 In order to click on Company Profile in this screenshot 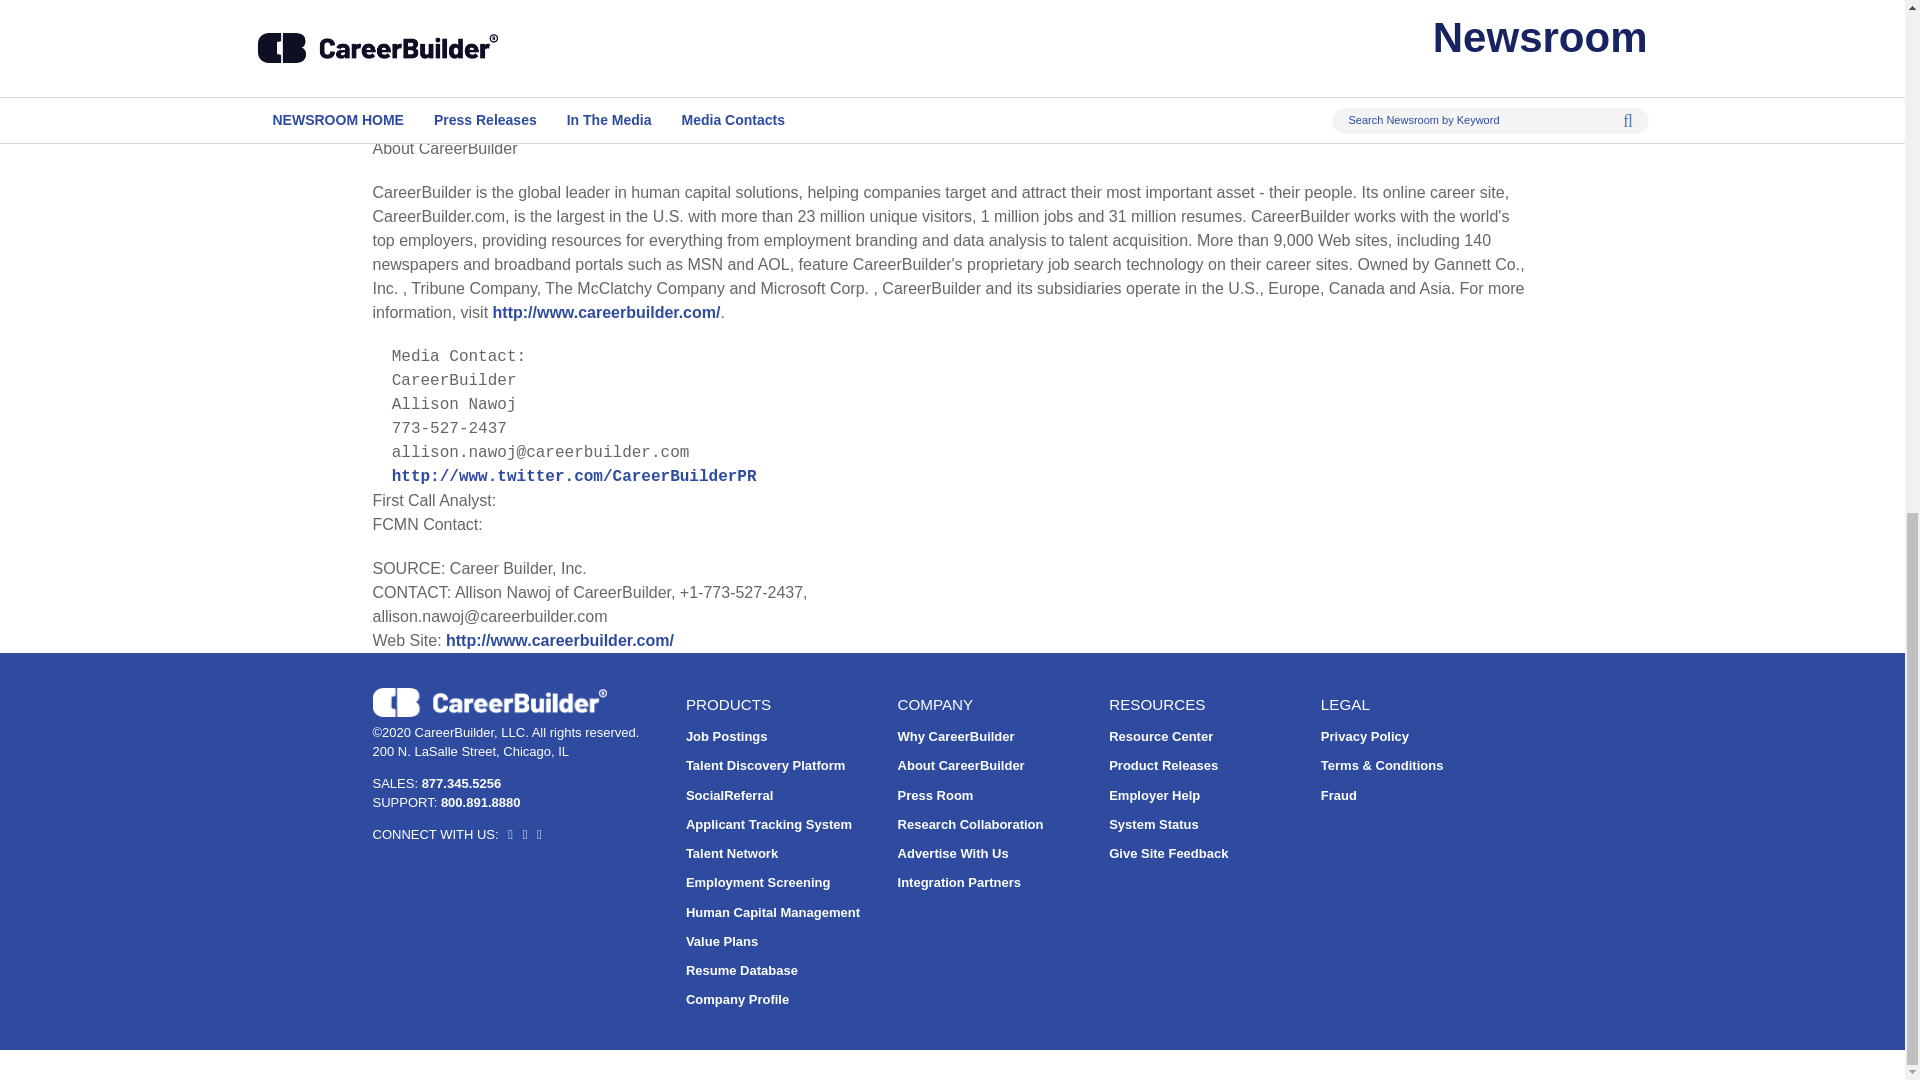, I will do `click(737, 999)`.